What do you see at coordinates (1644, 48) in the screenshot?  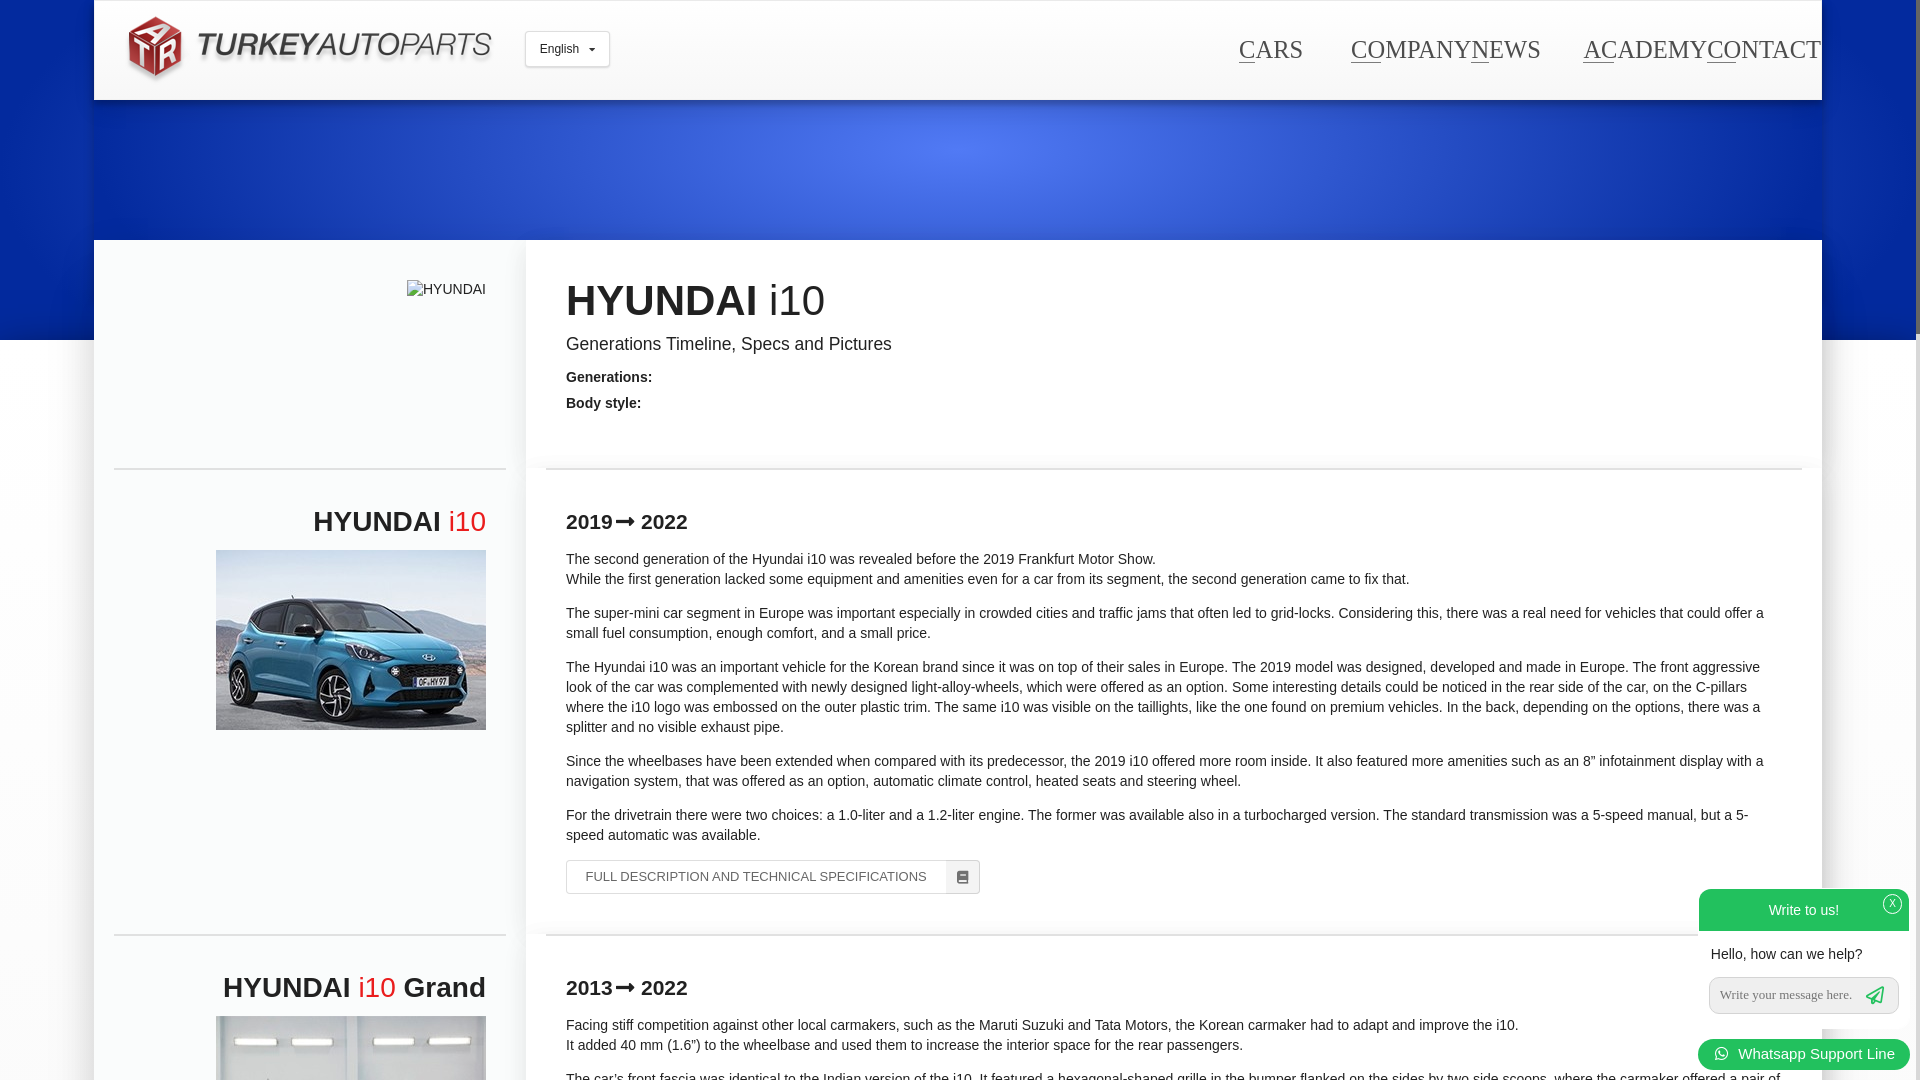 I see `ACADEMY` at bounding box center [1644, 48].